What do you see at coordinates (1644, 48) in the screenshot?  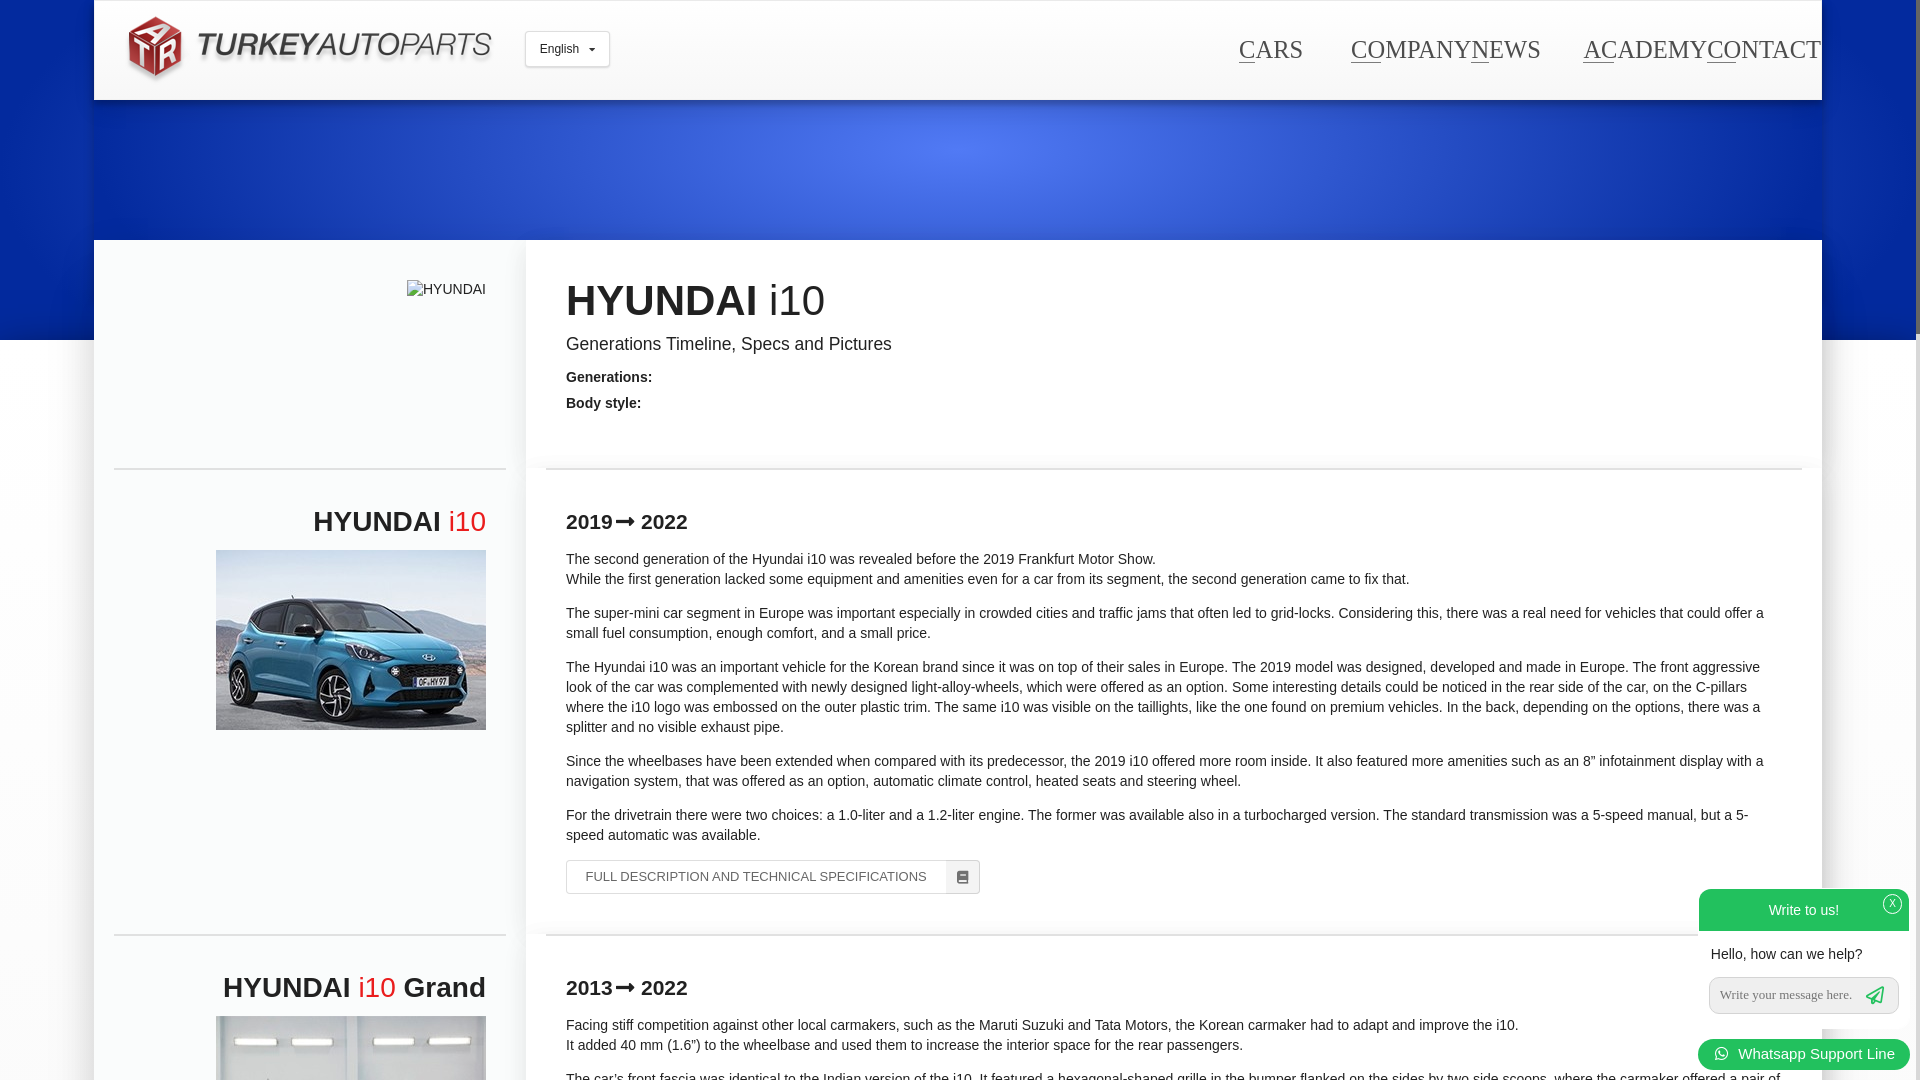 I see `ACADEMY` at bounding box center [1644, 48].